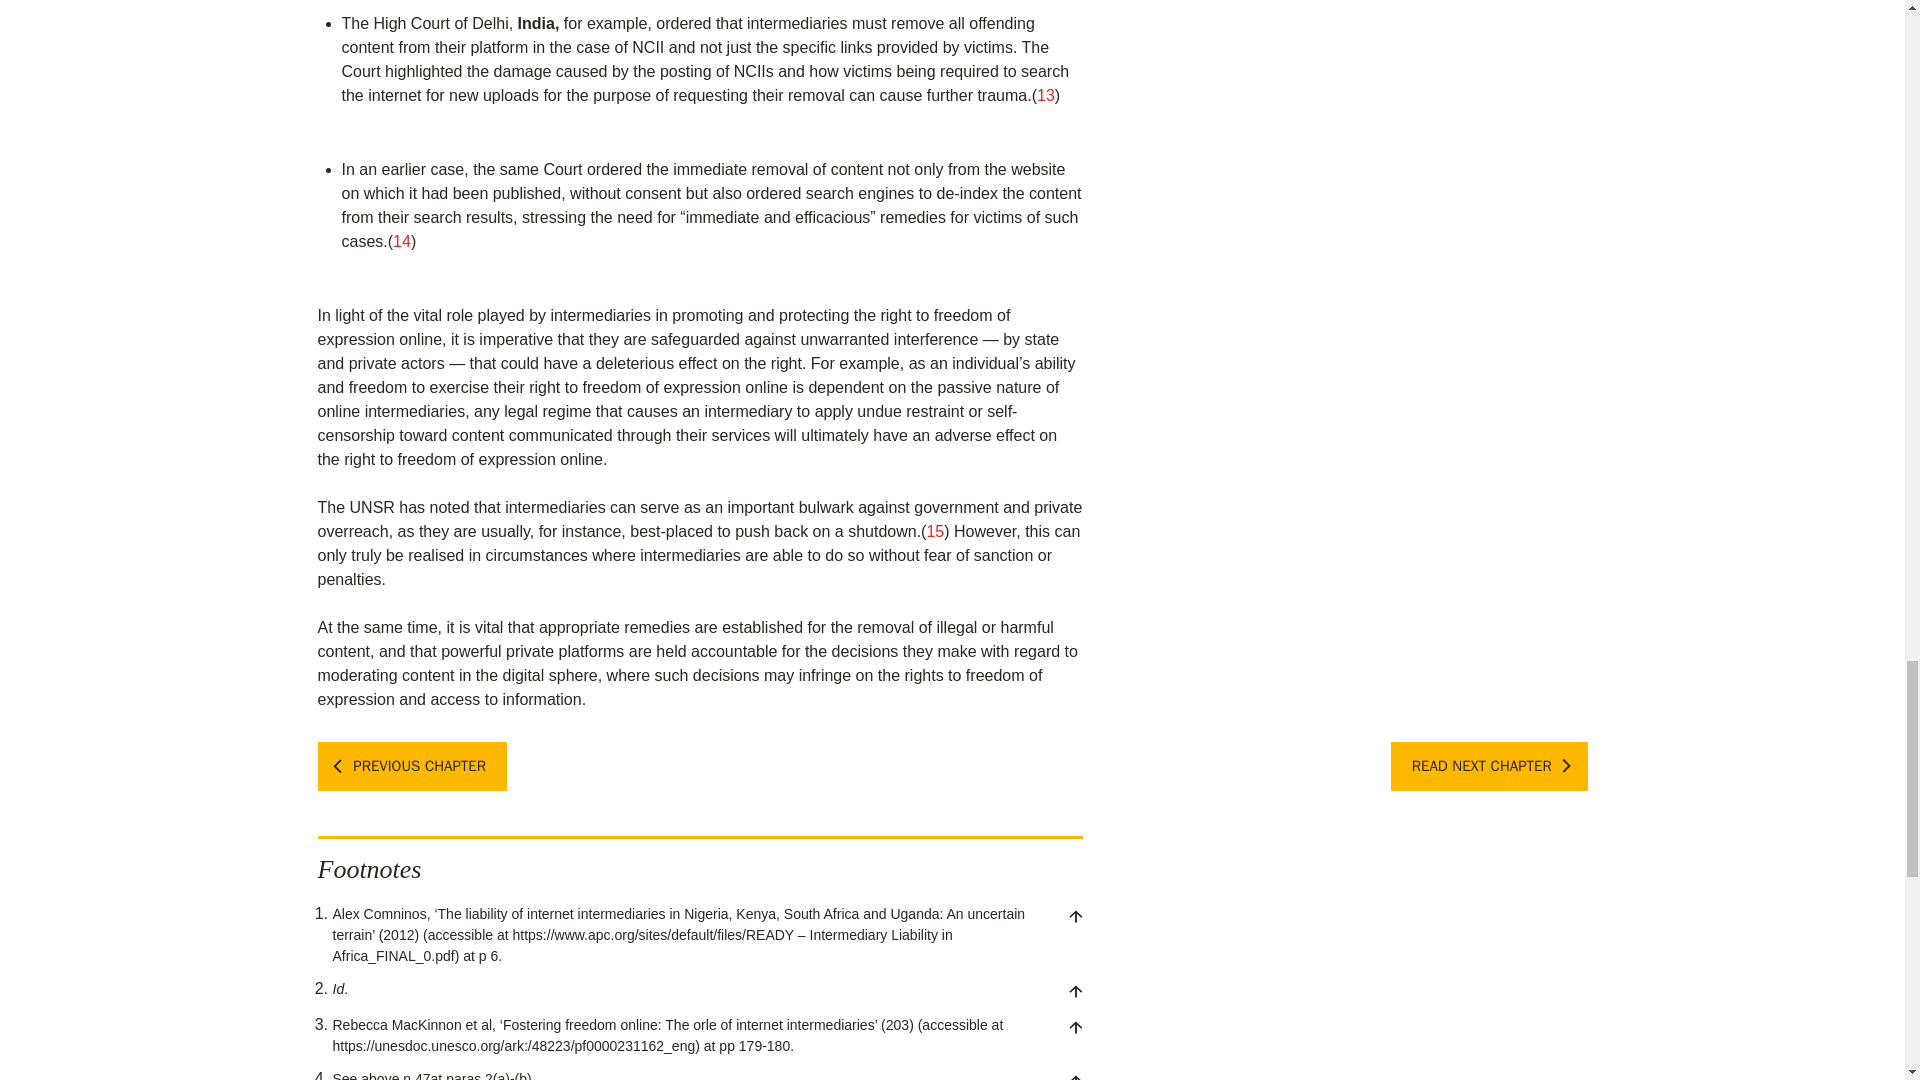 The height and width of the screenshot is (1080, 1920). What do you see at coordinates (1045, 95) in the screenshot?
I see `13` at bounding box center [1045, 95].